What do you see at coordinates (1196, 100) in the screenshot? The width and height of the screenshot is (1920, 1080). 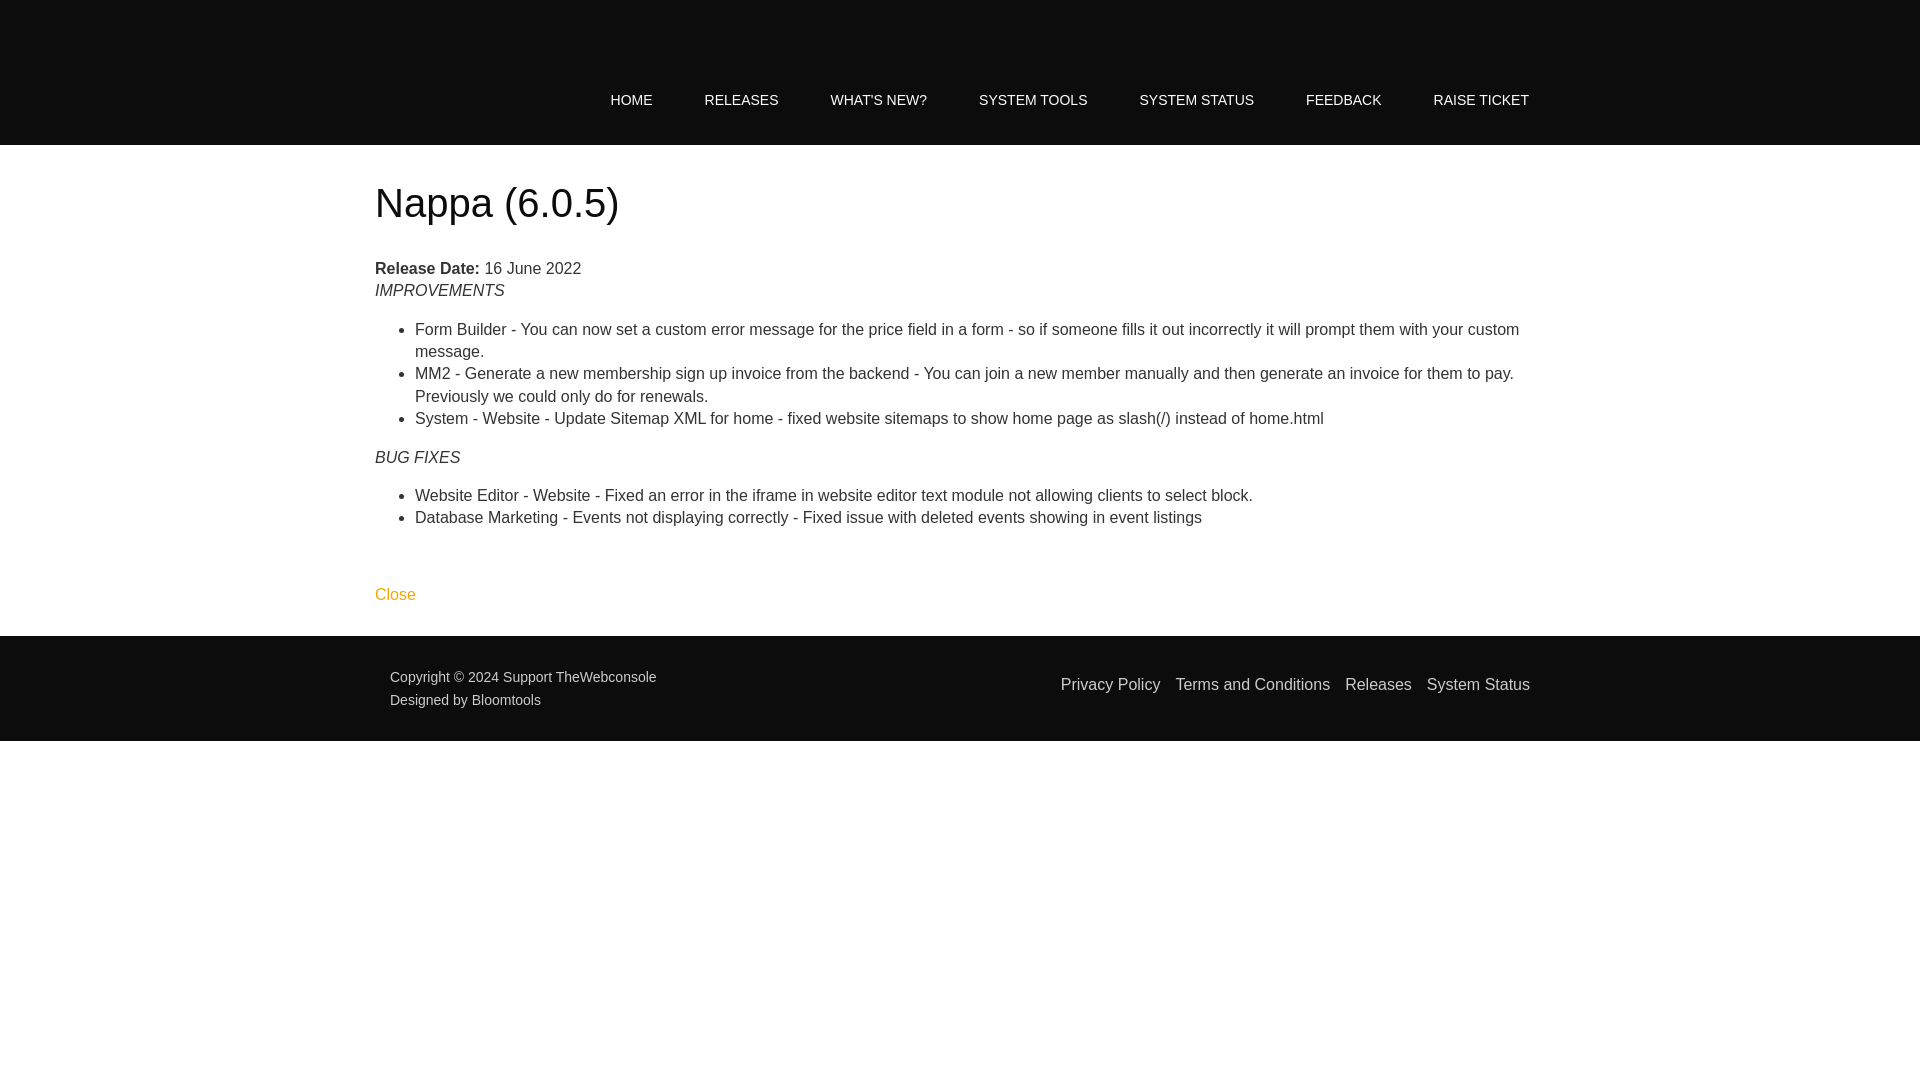 I see `SYSTEM STATUS` at bounding box center [1196, 100].